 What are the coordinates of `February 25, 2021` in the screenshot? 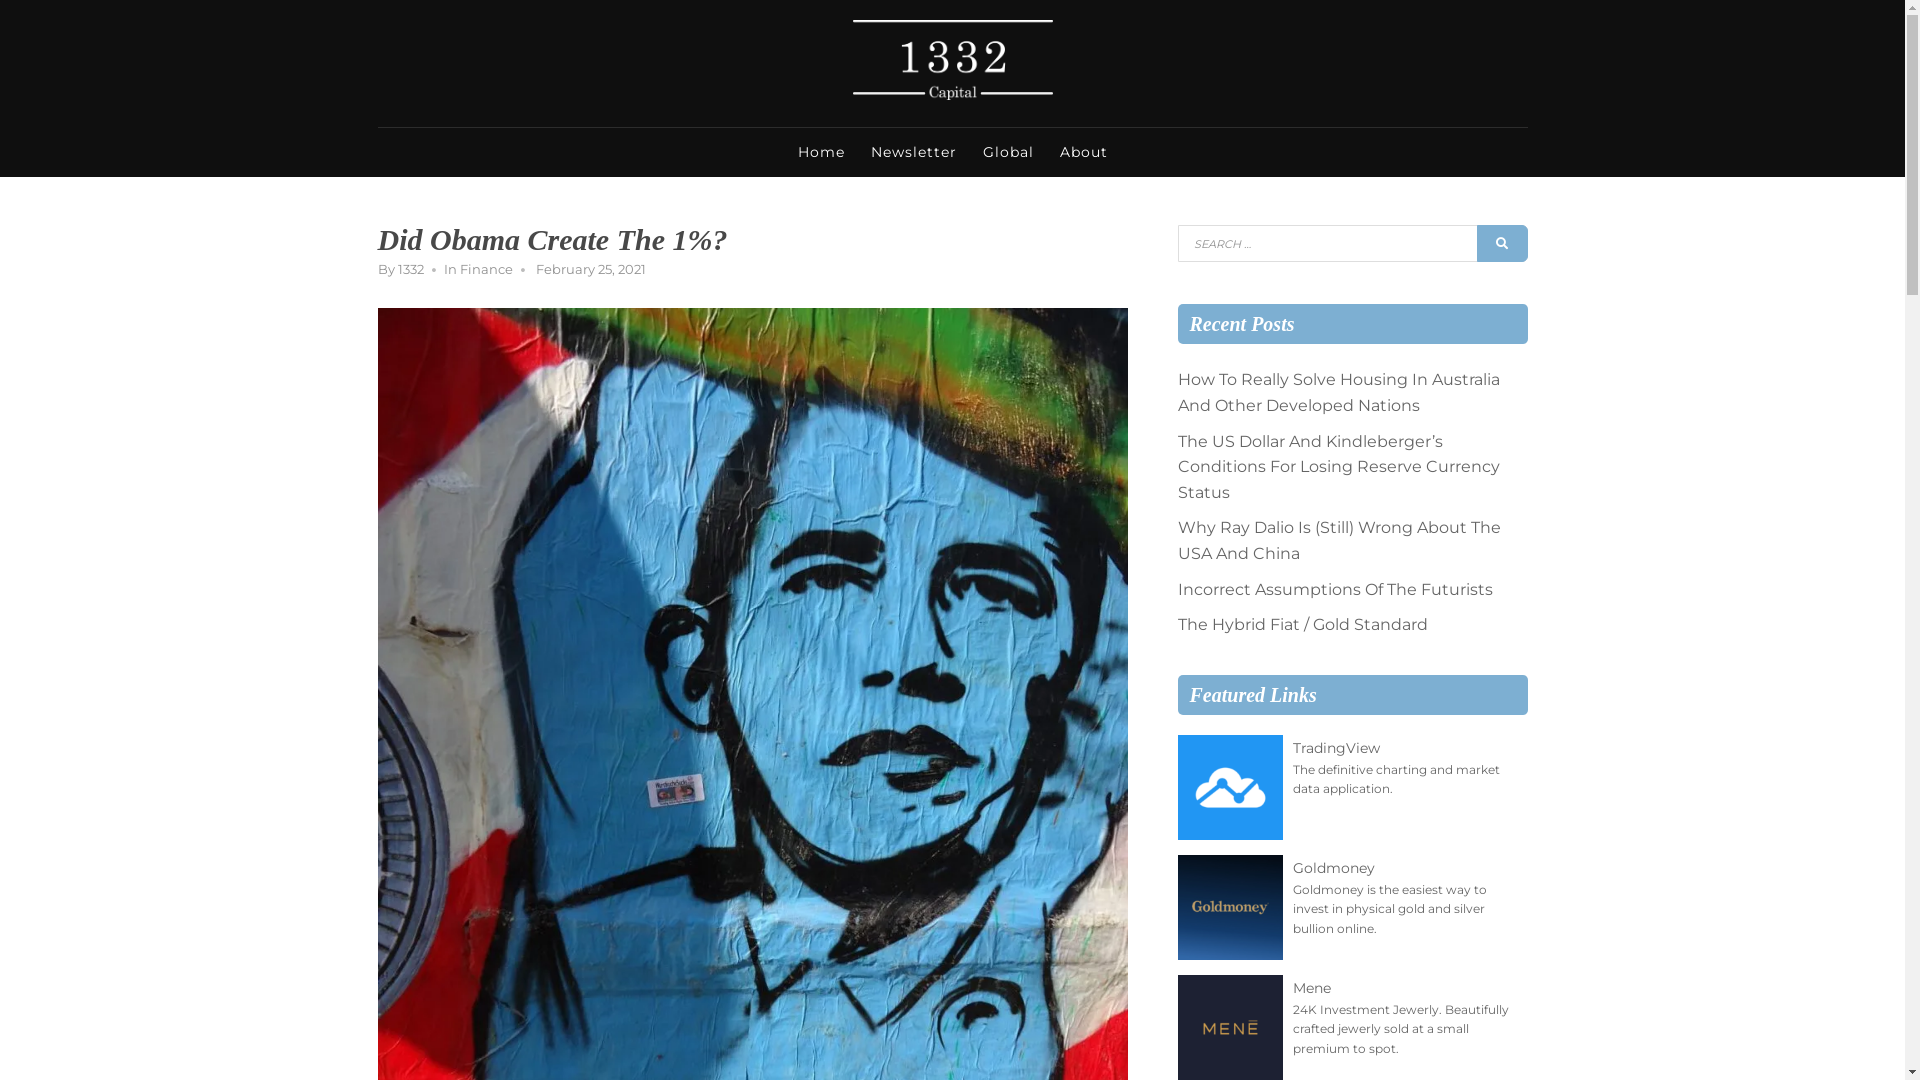 It's located at (591, 269).